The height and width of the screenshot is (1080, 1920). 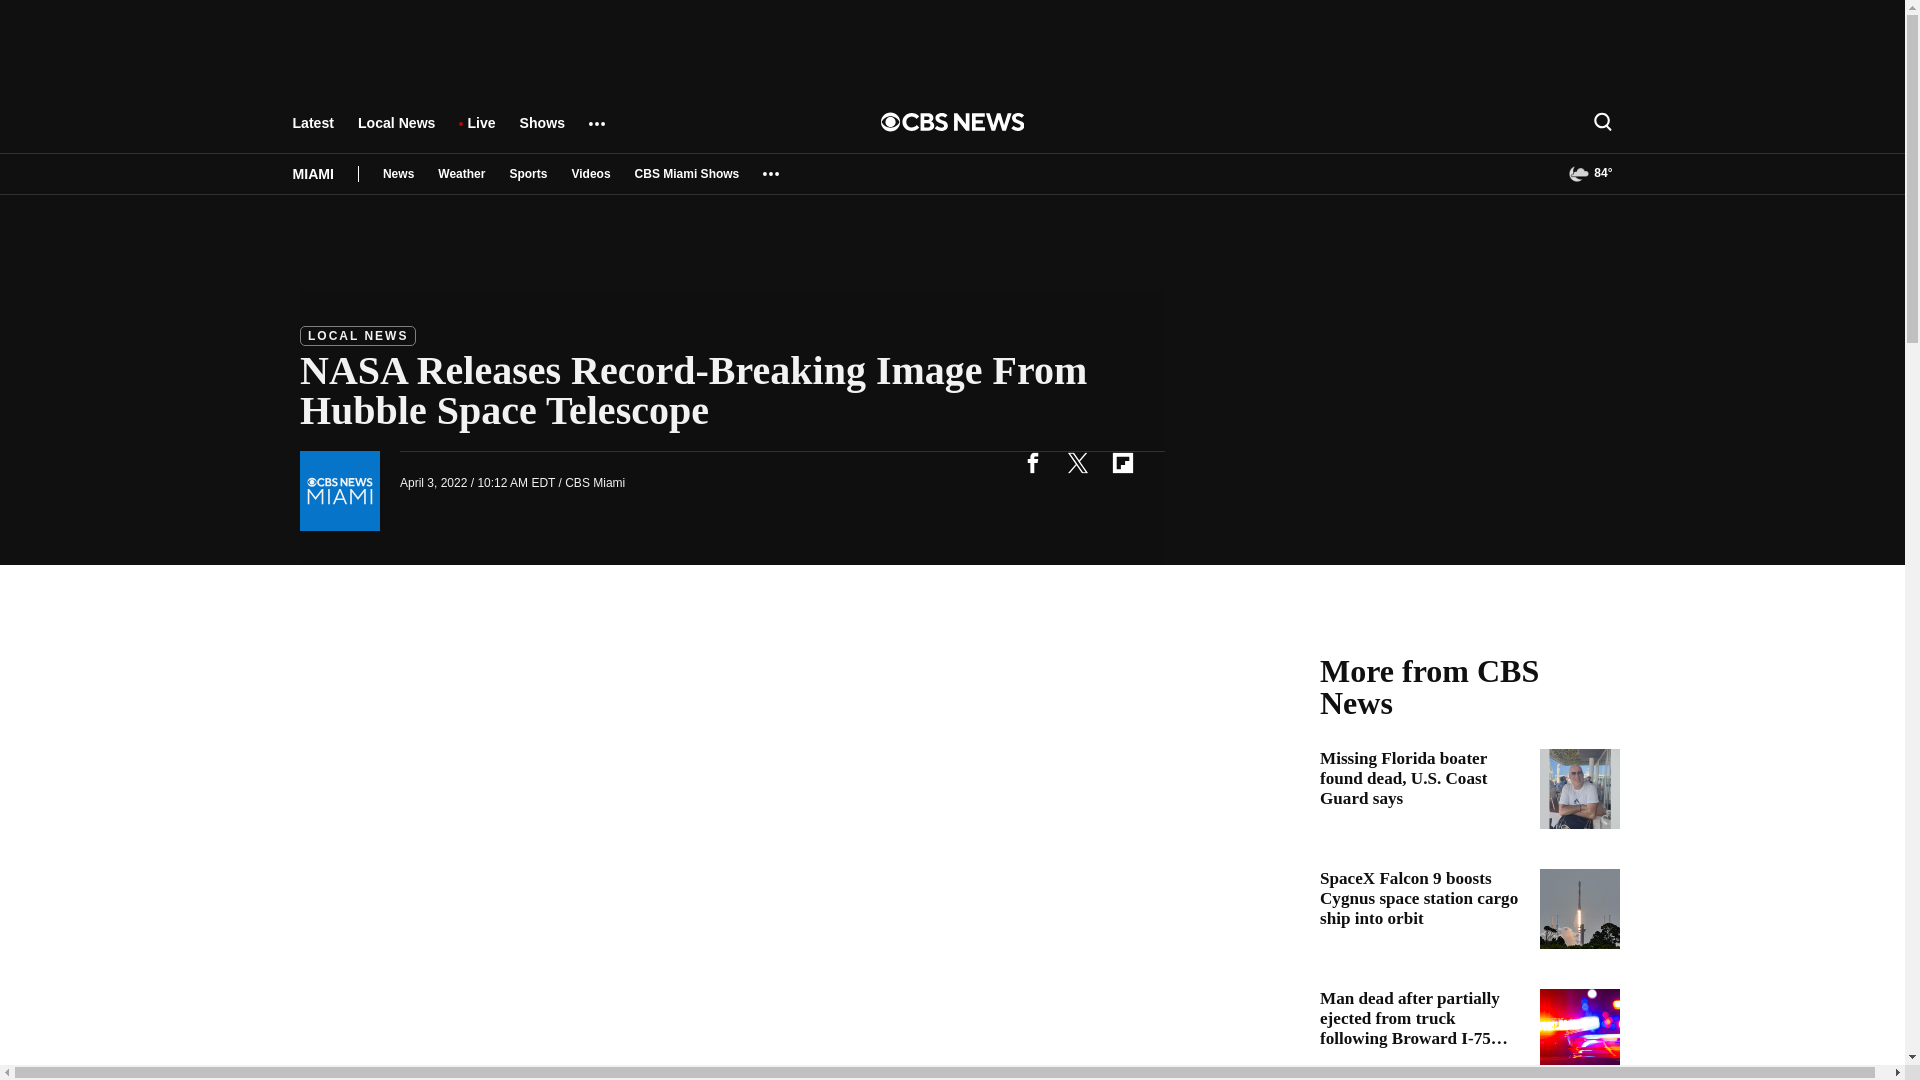 I want to click on facebook, so click(x=1032, y=462).